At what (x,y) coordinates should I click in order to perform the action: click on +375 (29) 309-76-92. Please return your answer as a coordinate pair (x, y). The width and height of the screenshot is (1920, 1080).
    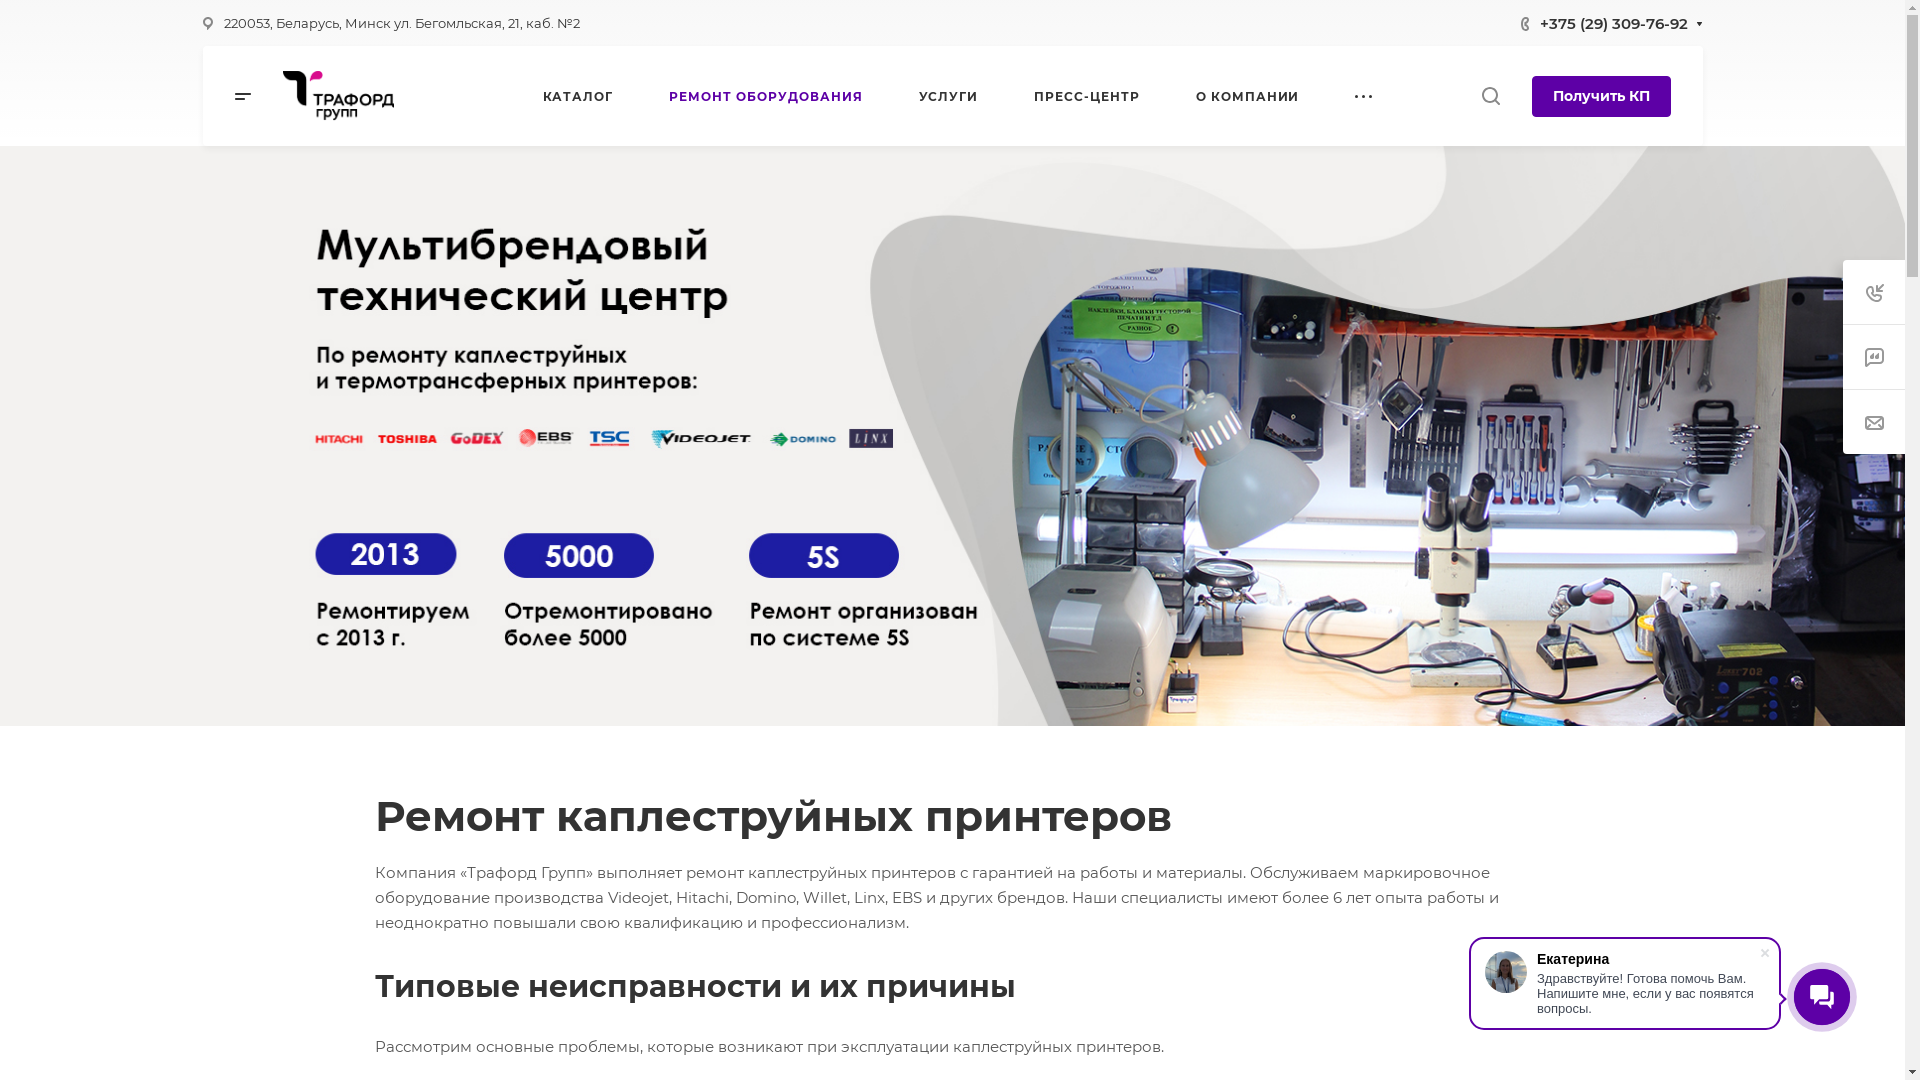
    Looking at the image, I should click on (1614, 22).